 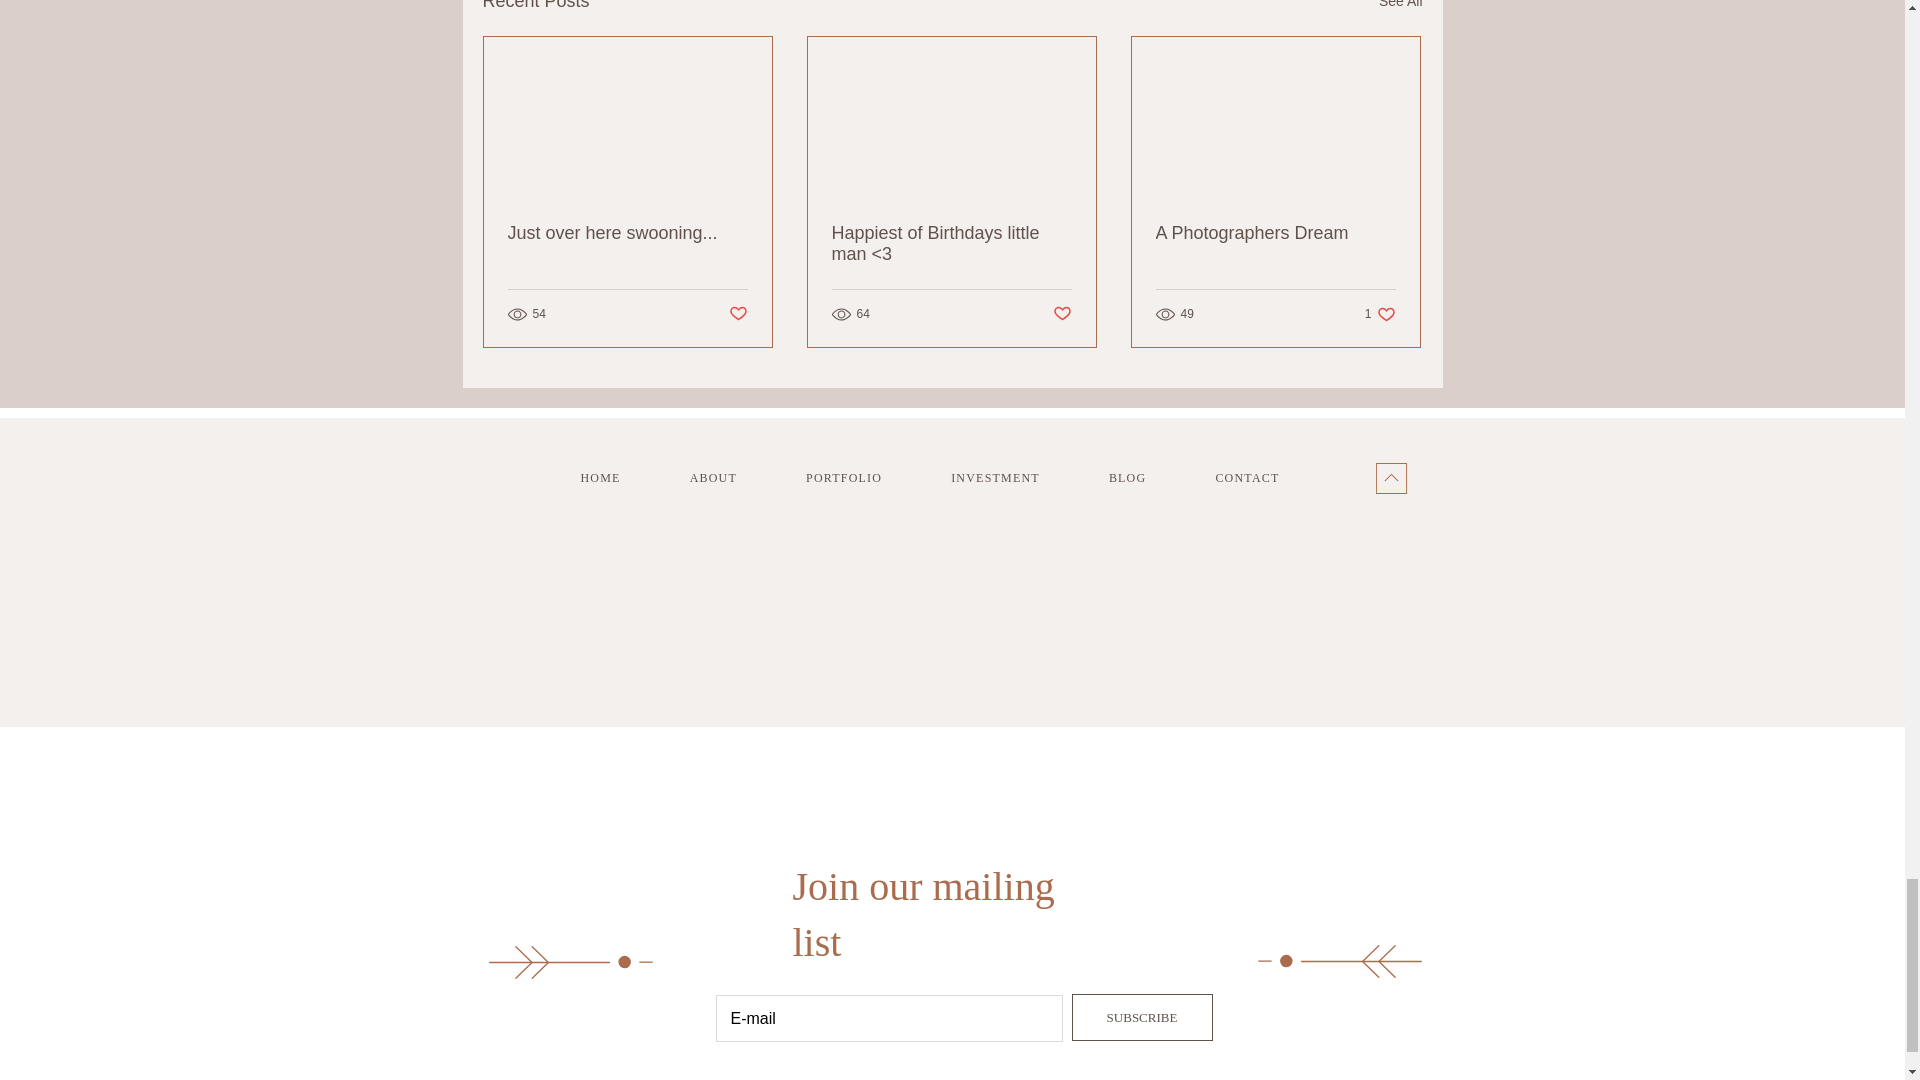 What do you see at coordinates (1062, 314) in the screenshot?
I see `Just over here swooning...` at bounding box center [1062, 314].